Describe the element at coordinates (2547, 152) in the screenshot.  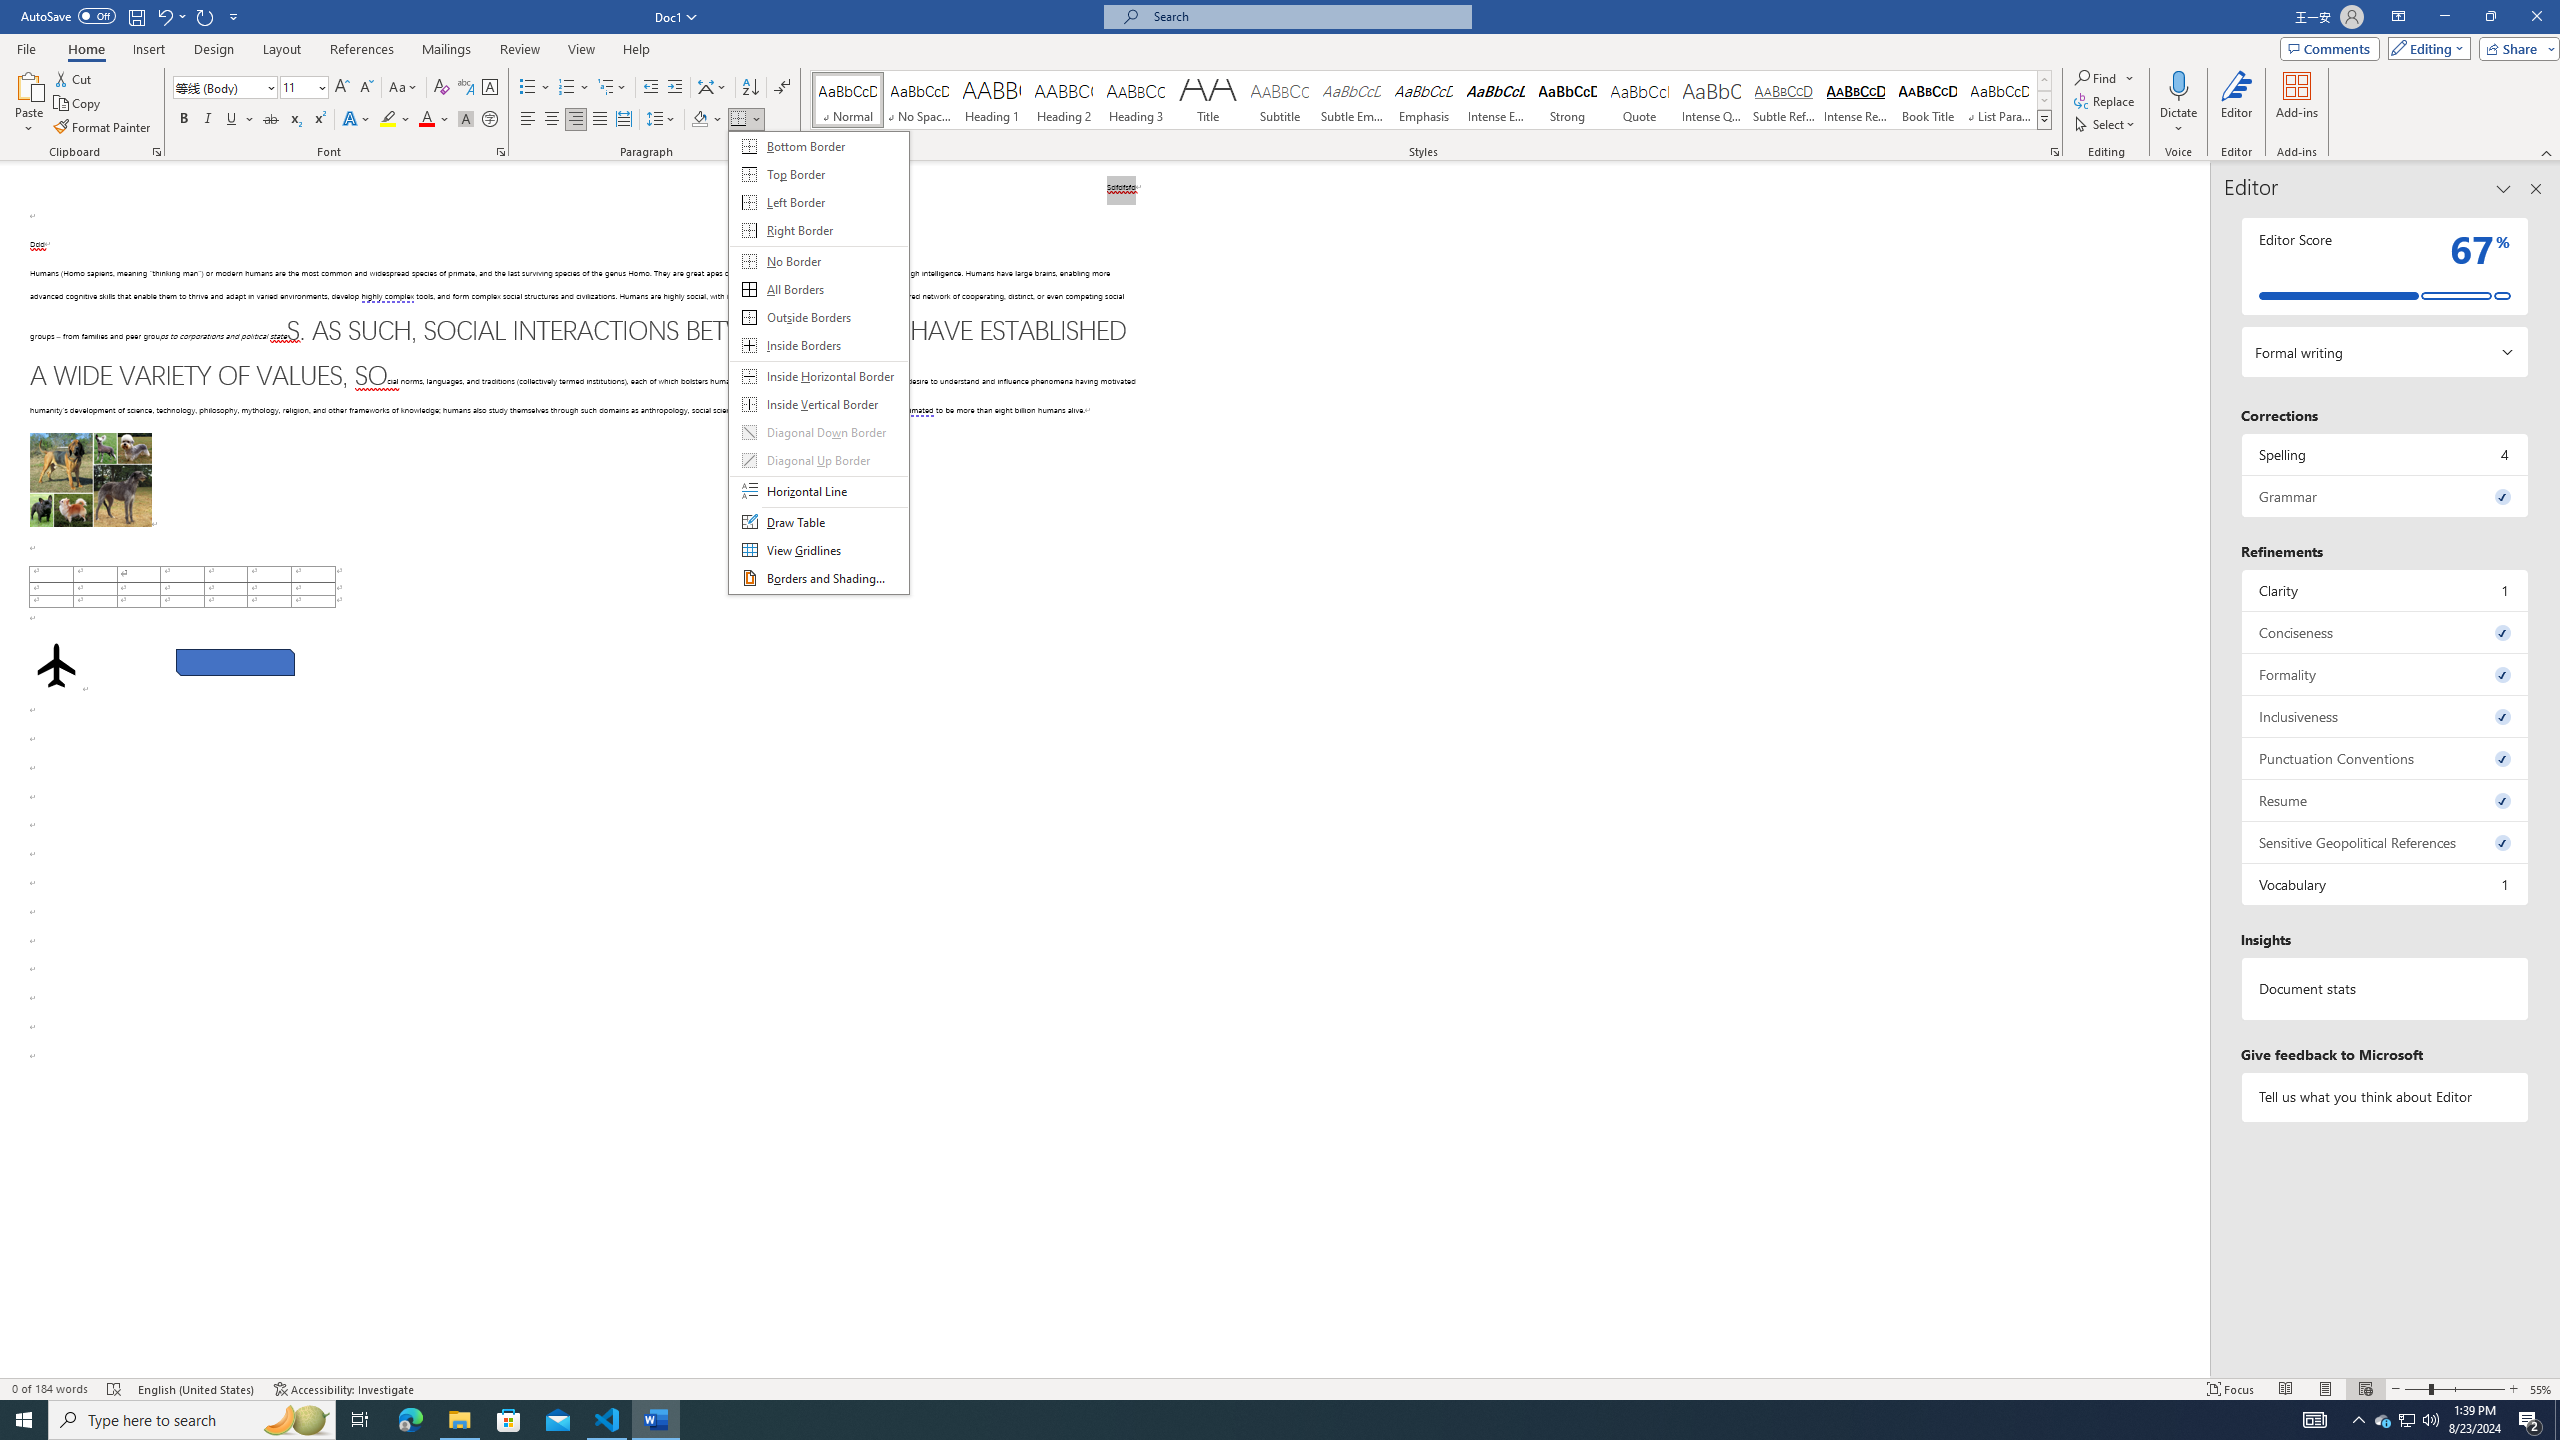
I see `Collapse the Ribbon` at that location.